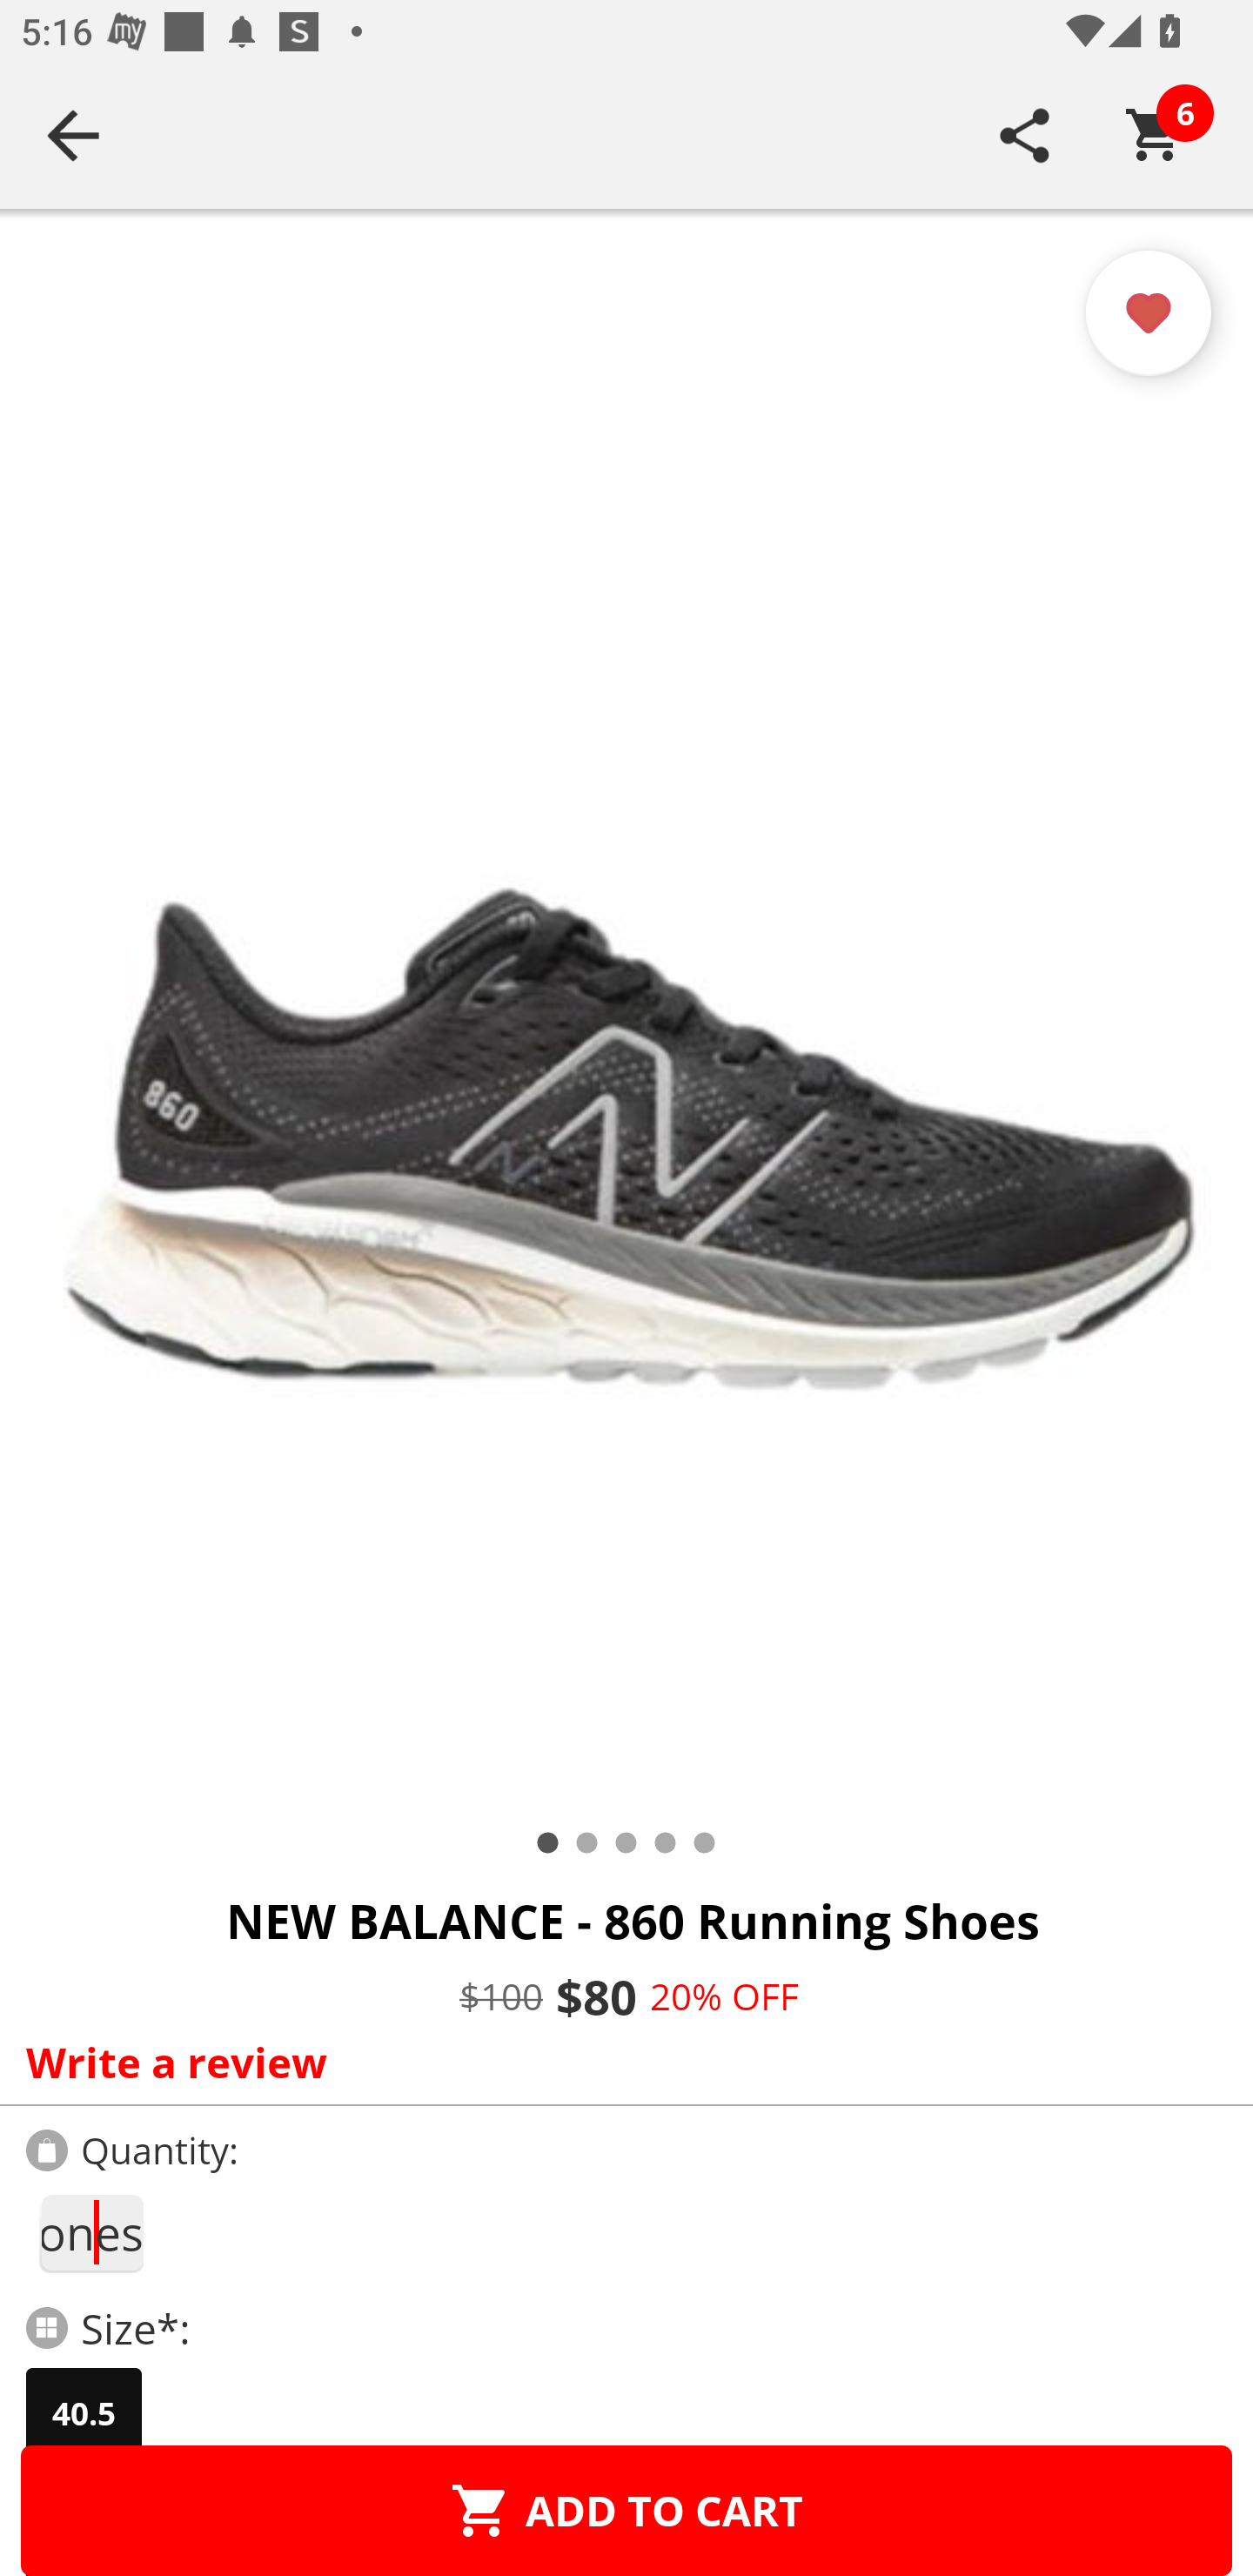 The width and height of the screenshot is (1253, 2576). I want to click on Write a review, so click(620, 2062).